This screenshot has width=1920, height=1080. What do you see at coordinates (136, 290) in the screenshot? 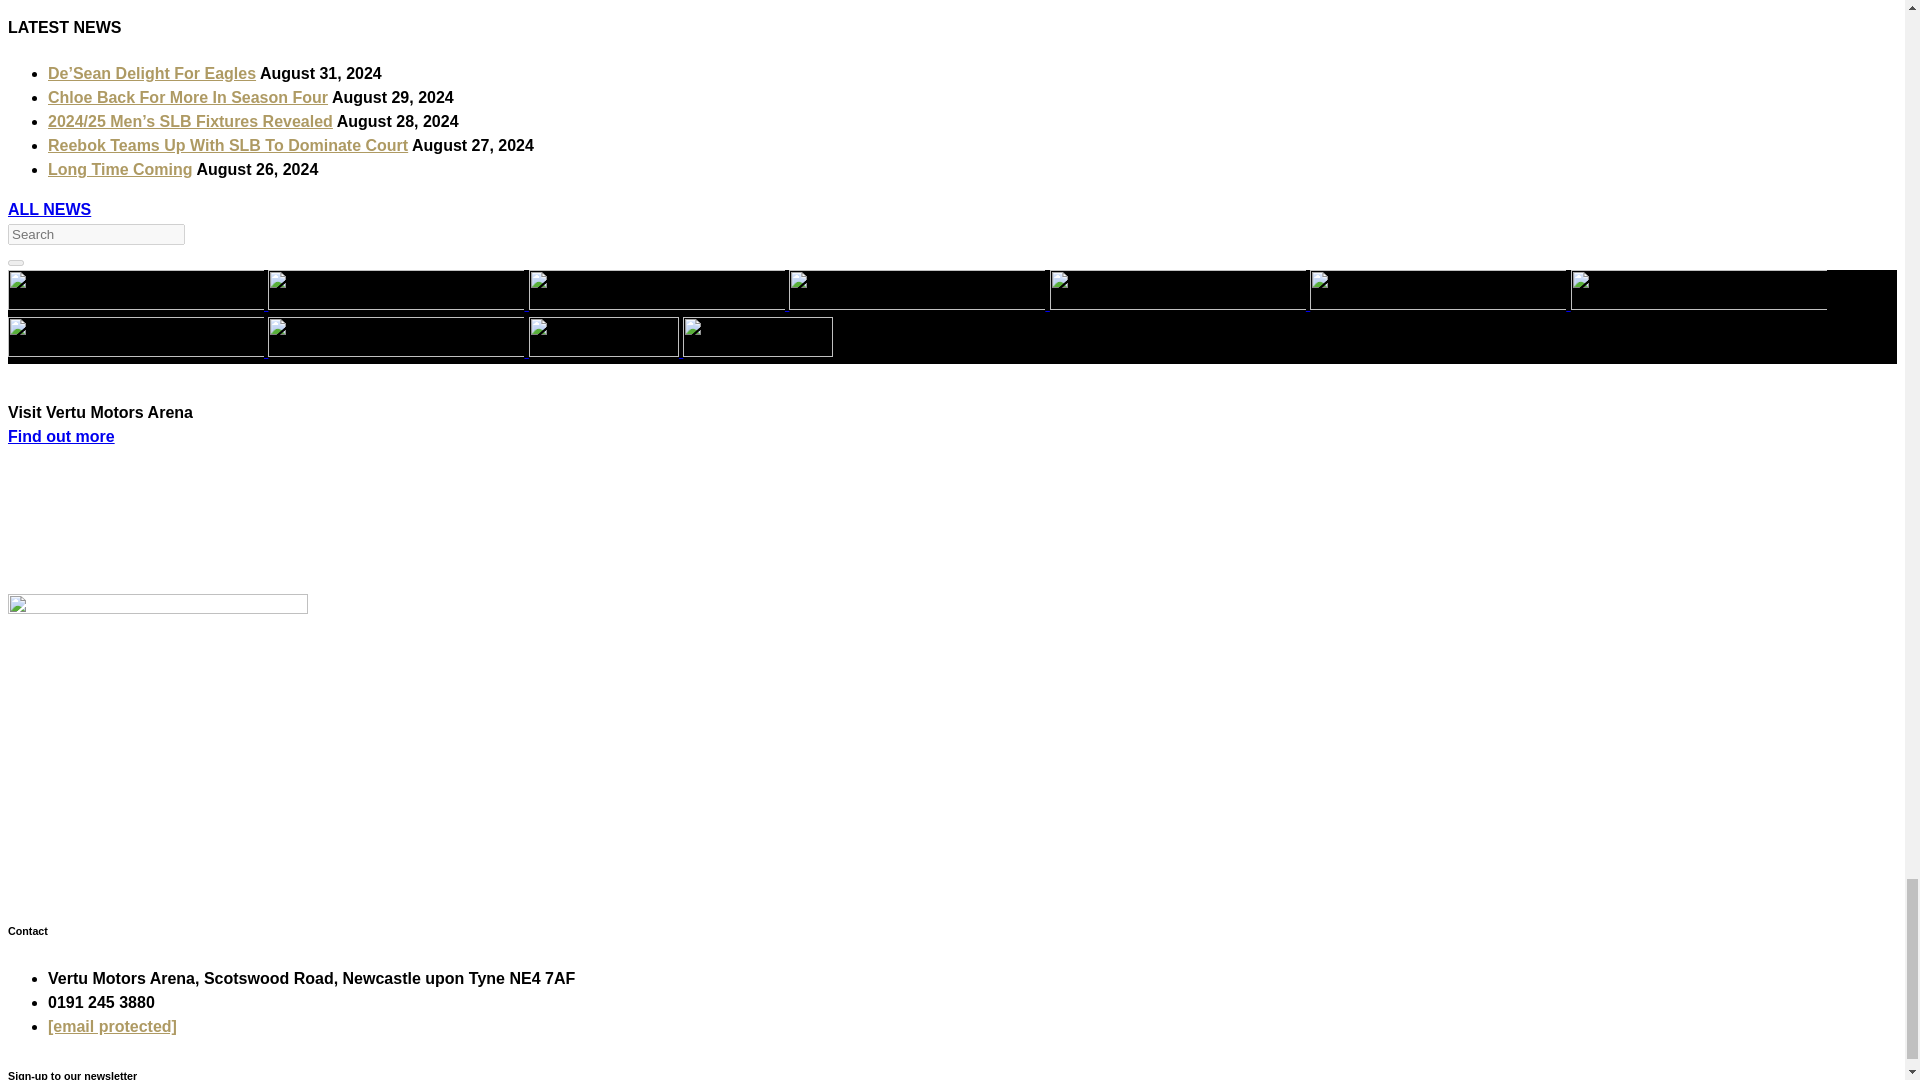
I see `Super League Basketball` at bounding box center [136, 290].